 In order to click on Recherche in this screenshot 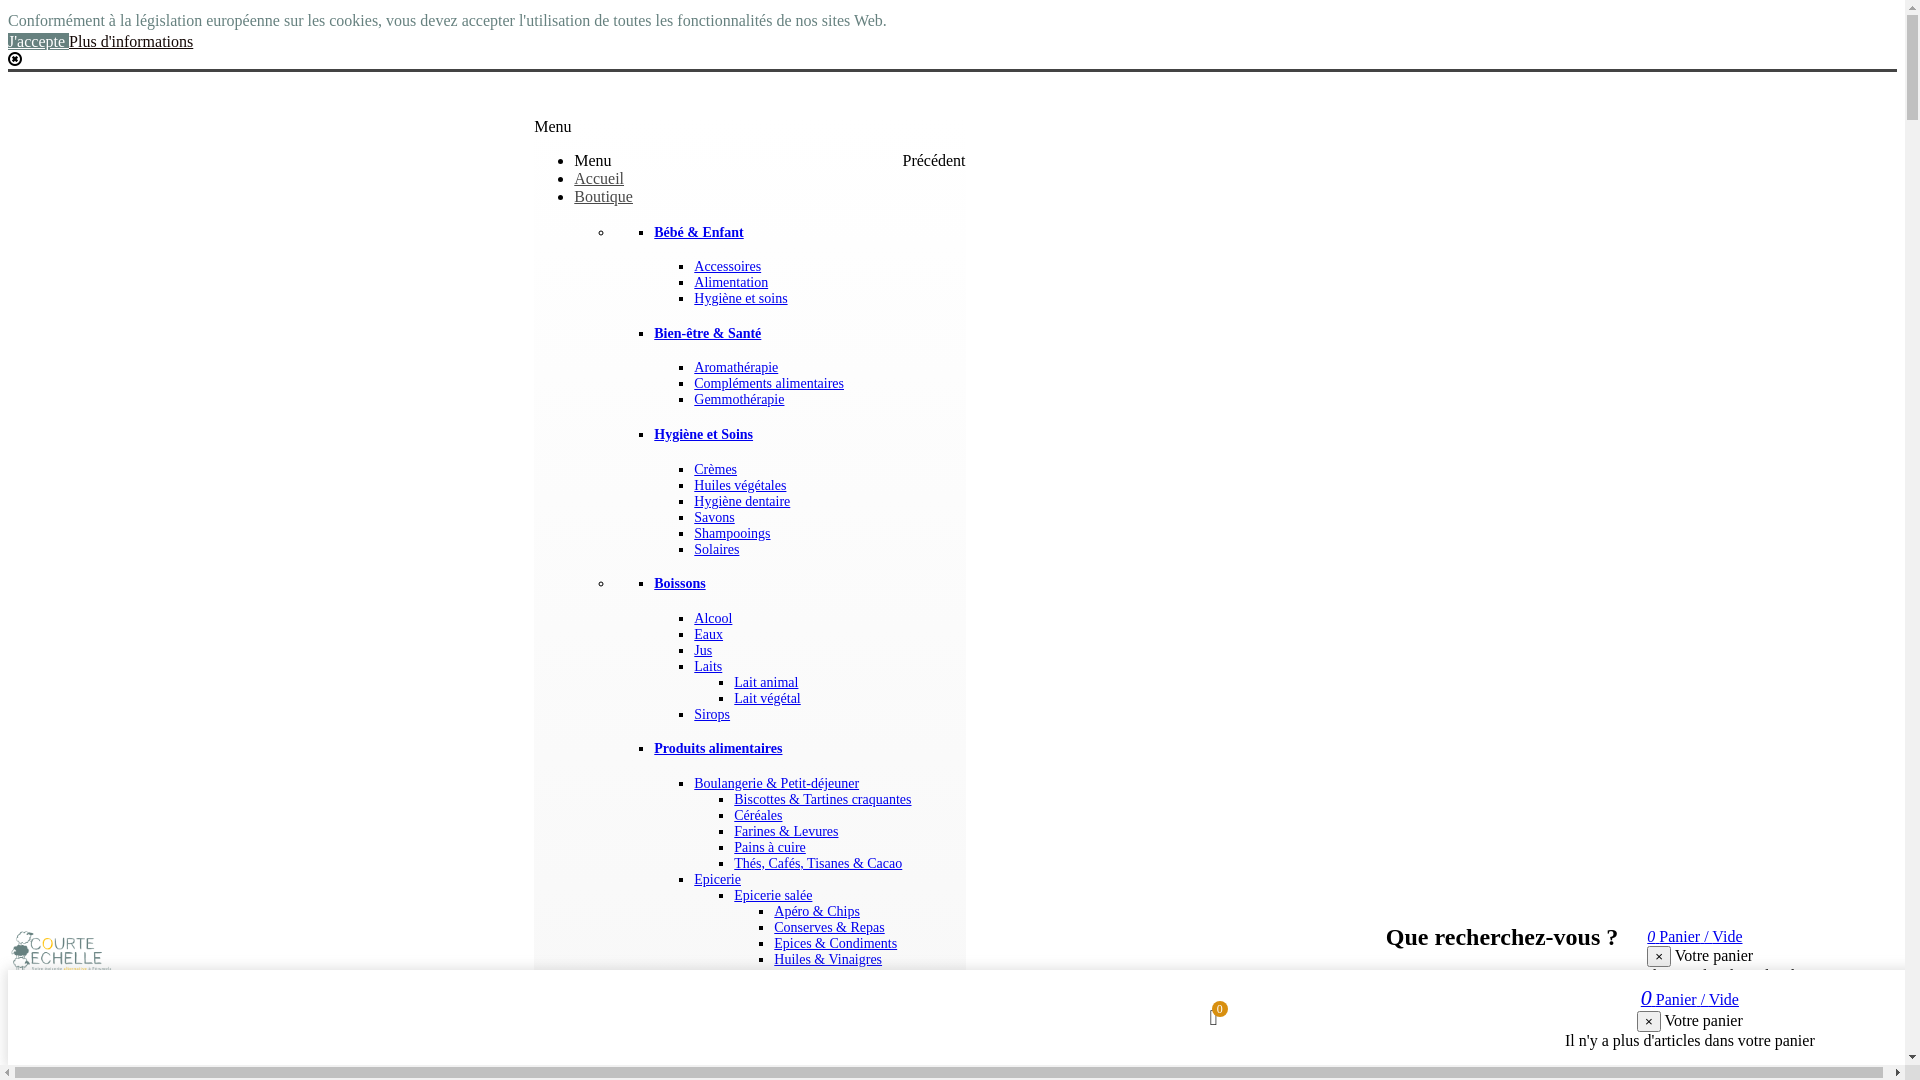, I will do `click(1607, 982)`.